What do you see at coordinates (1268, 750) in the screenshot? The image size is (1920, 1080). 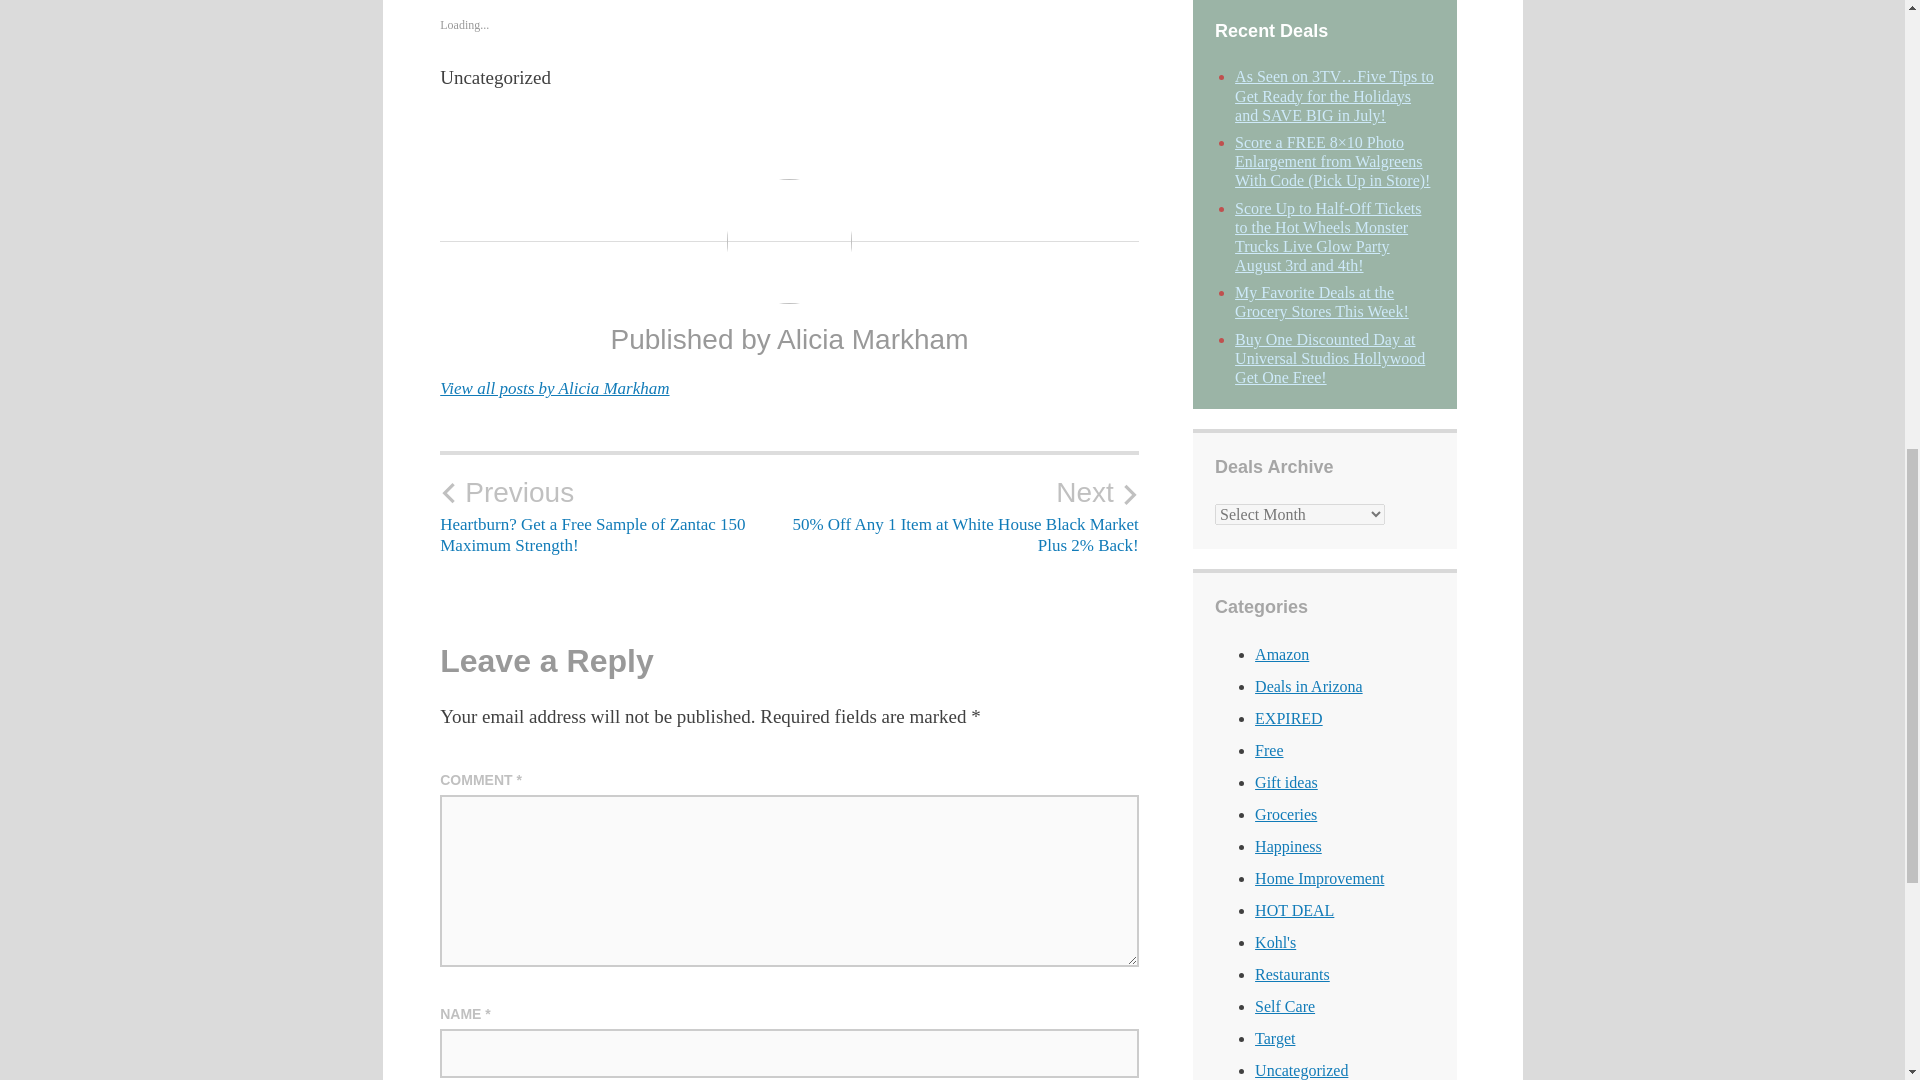 I see `Free` at bounding box center [1268, 750].